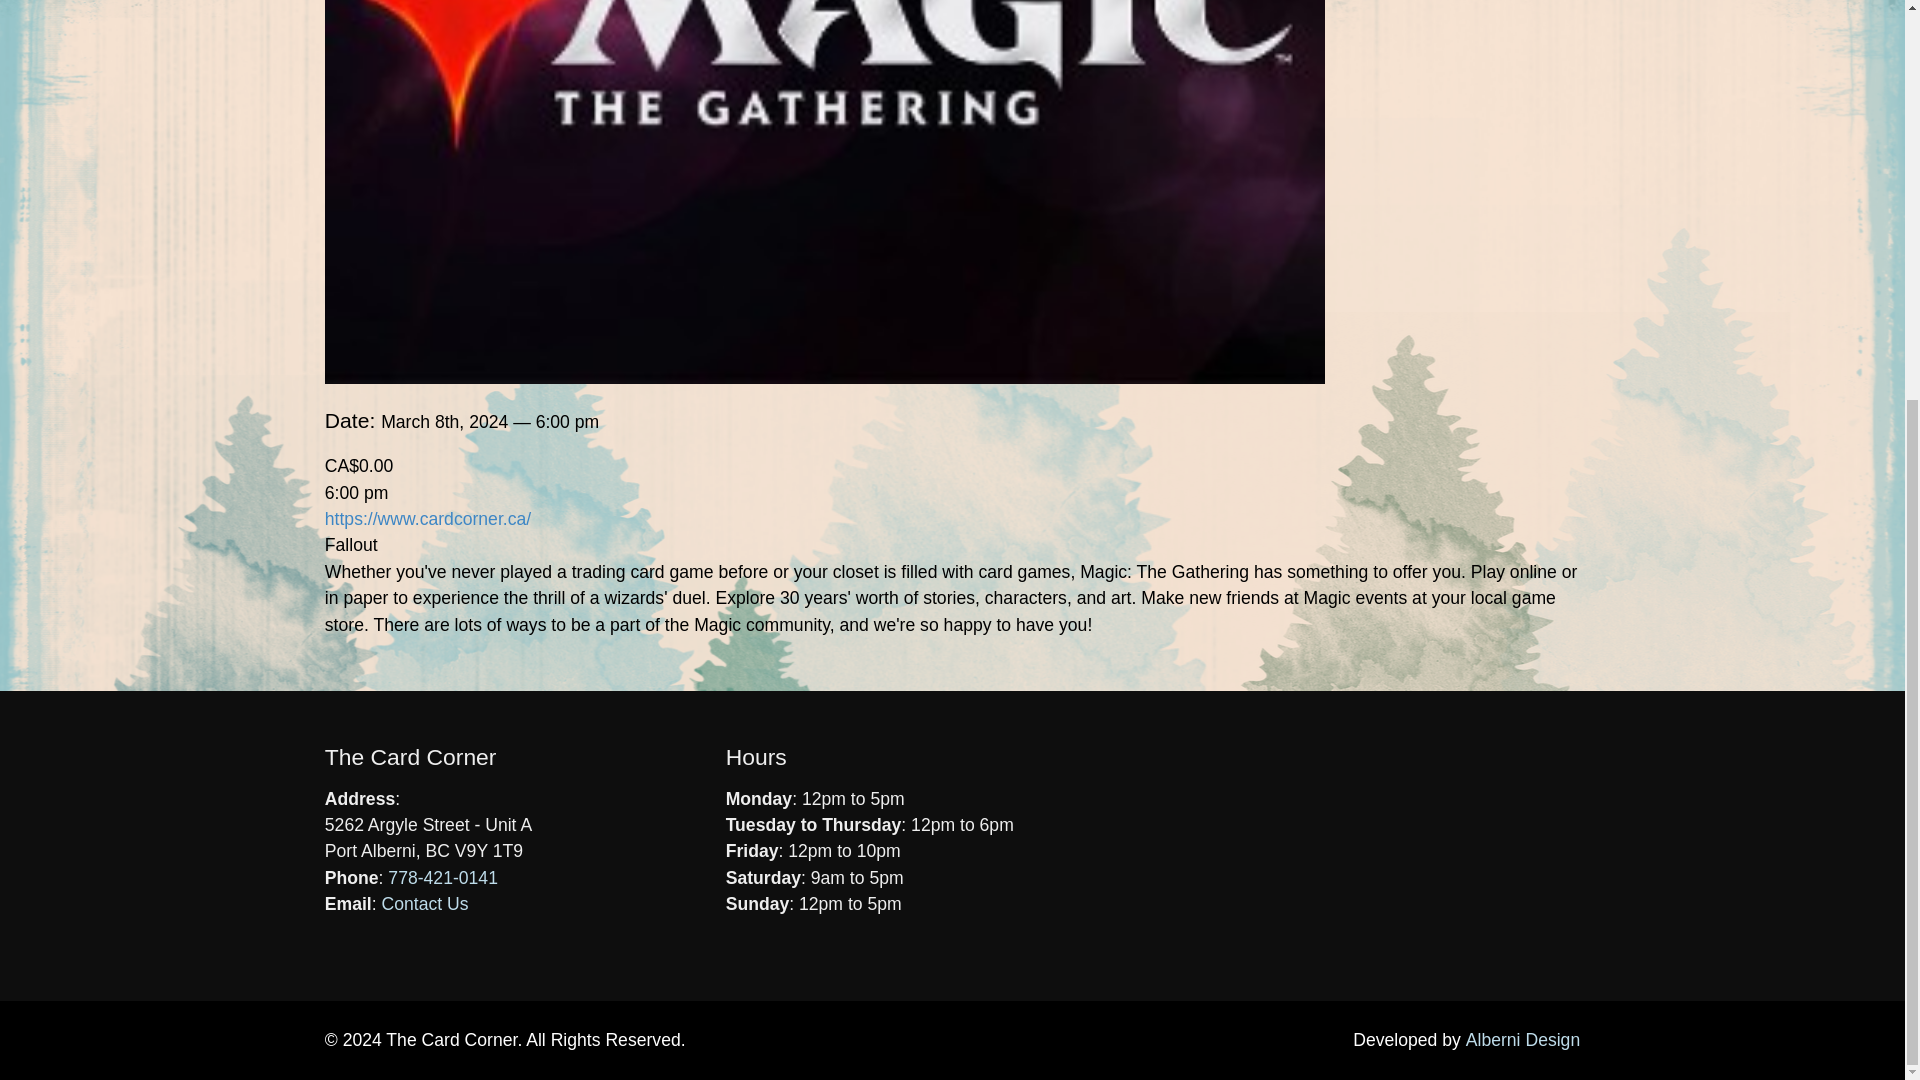 This screenshot has height=1080, width=1920. Describe the element at coordinates (425, 904) in the screenshot. I see `Contact Us` at that location.